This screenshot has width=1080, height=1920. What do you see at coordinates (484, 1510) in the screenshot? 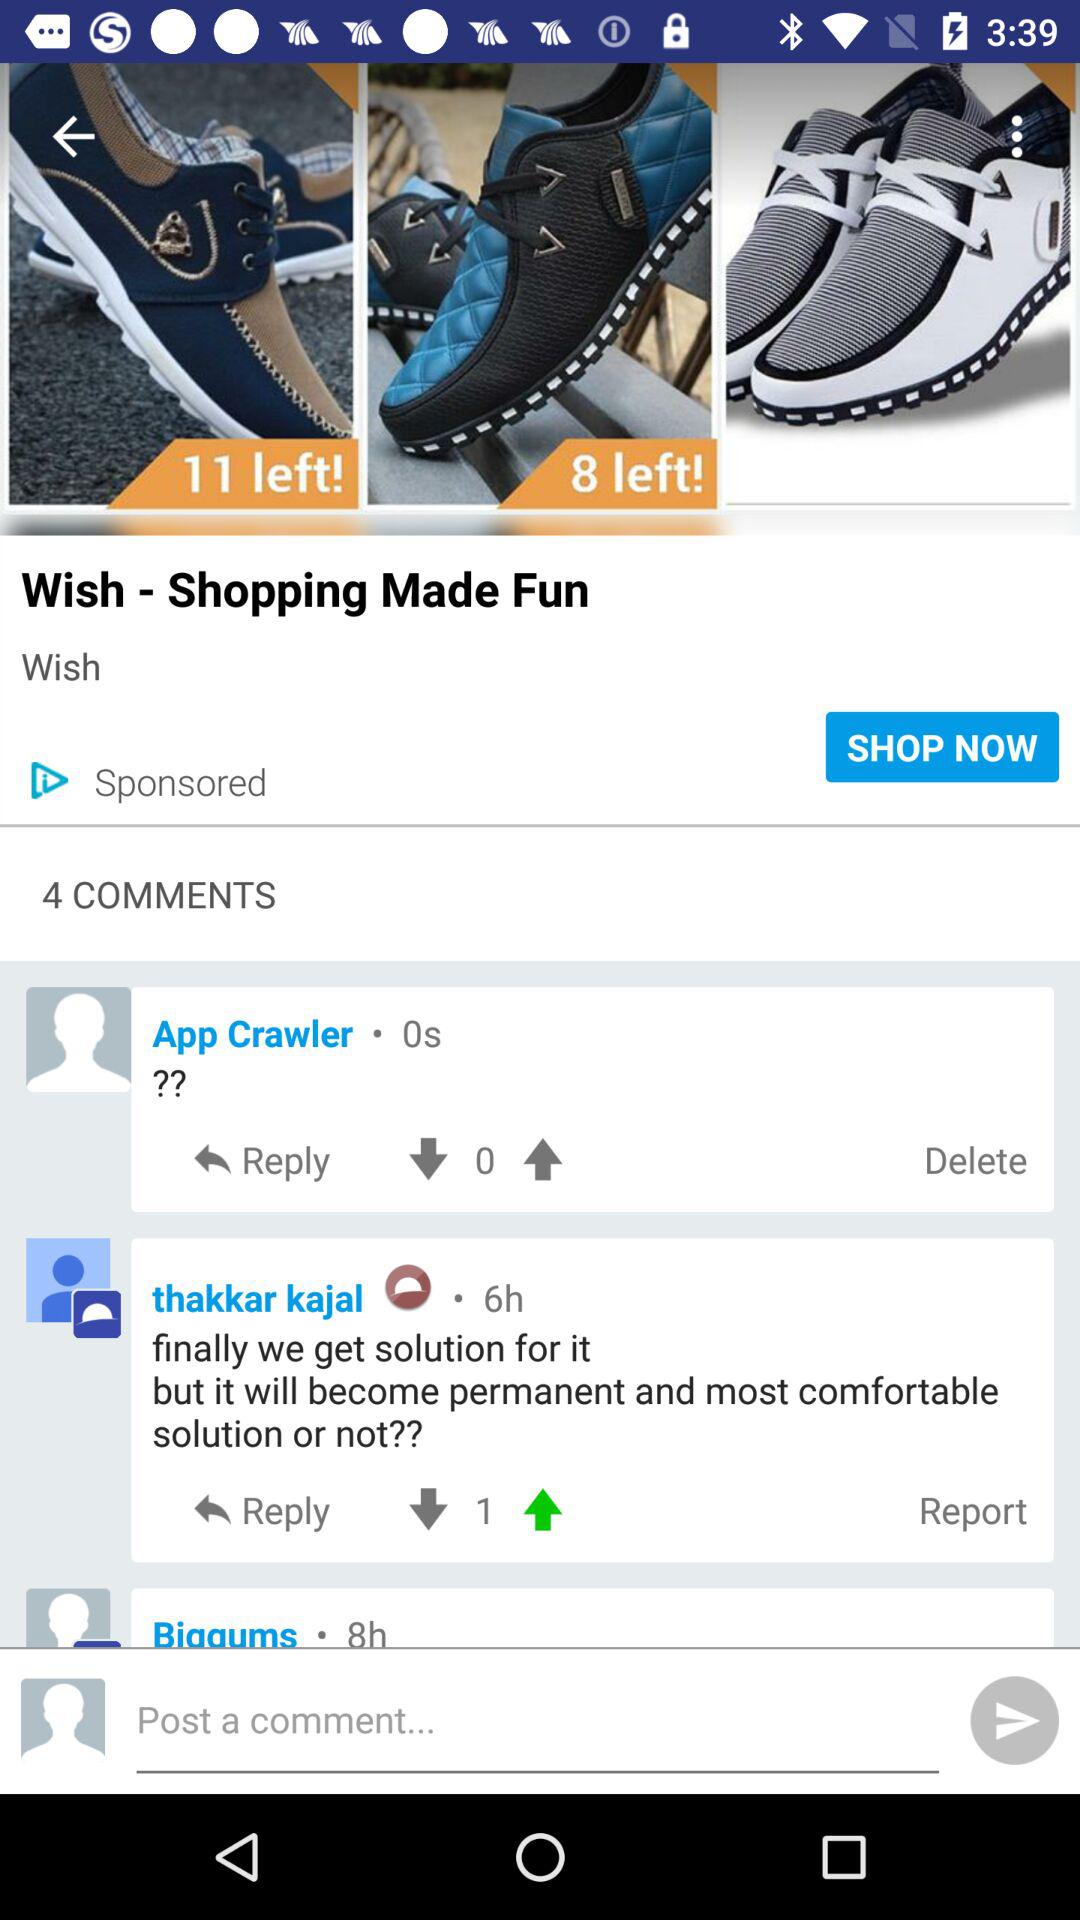
I see `press the icon below the finally we get item` at bounding box center [484, 1510].